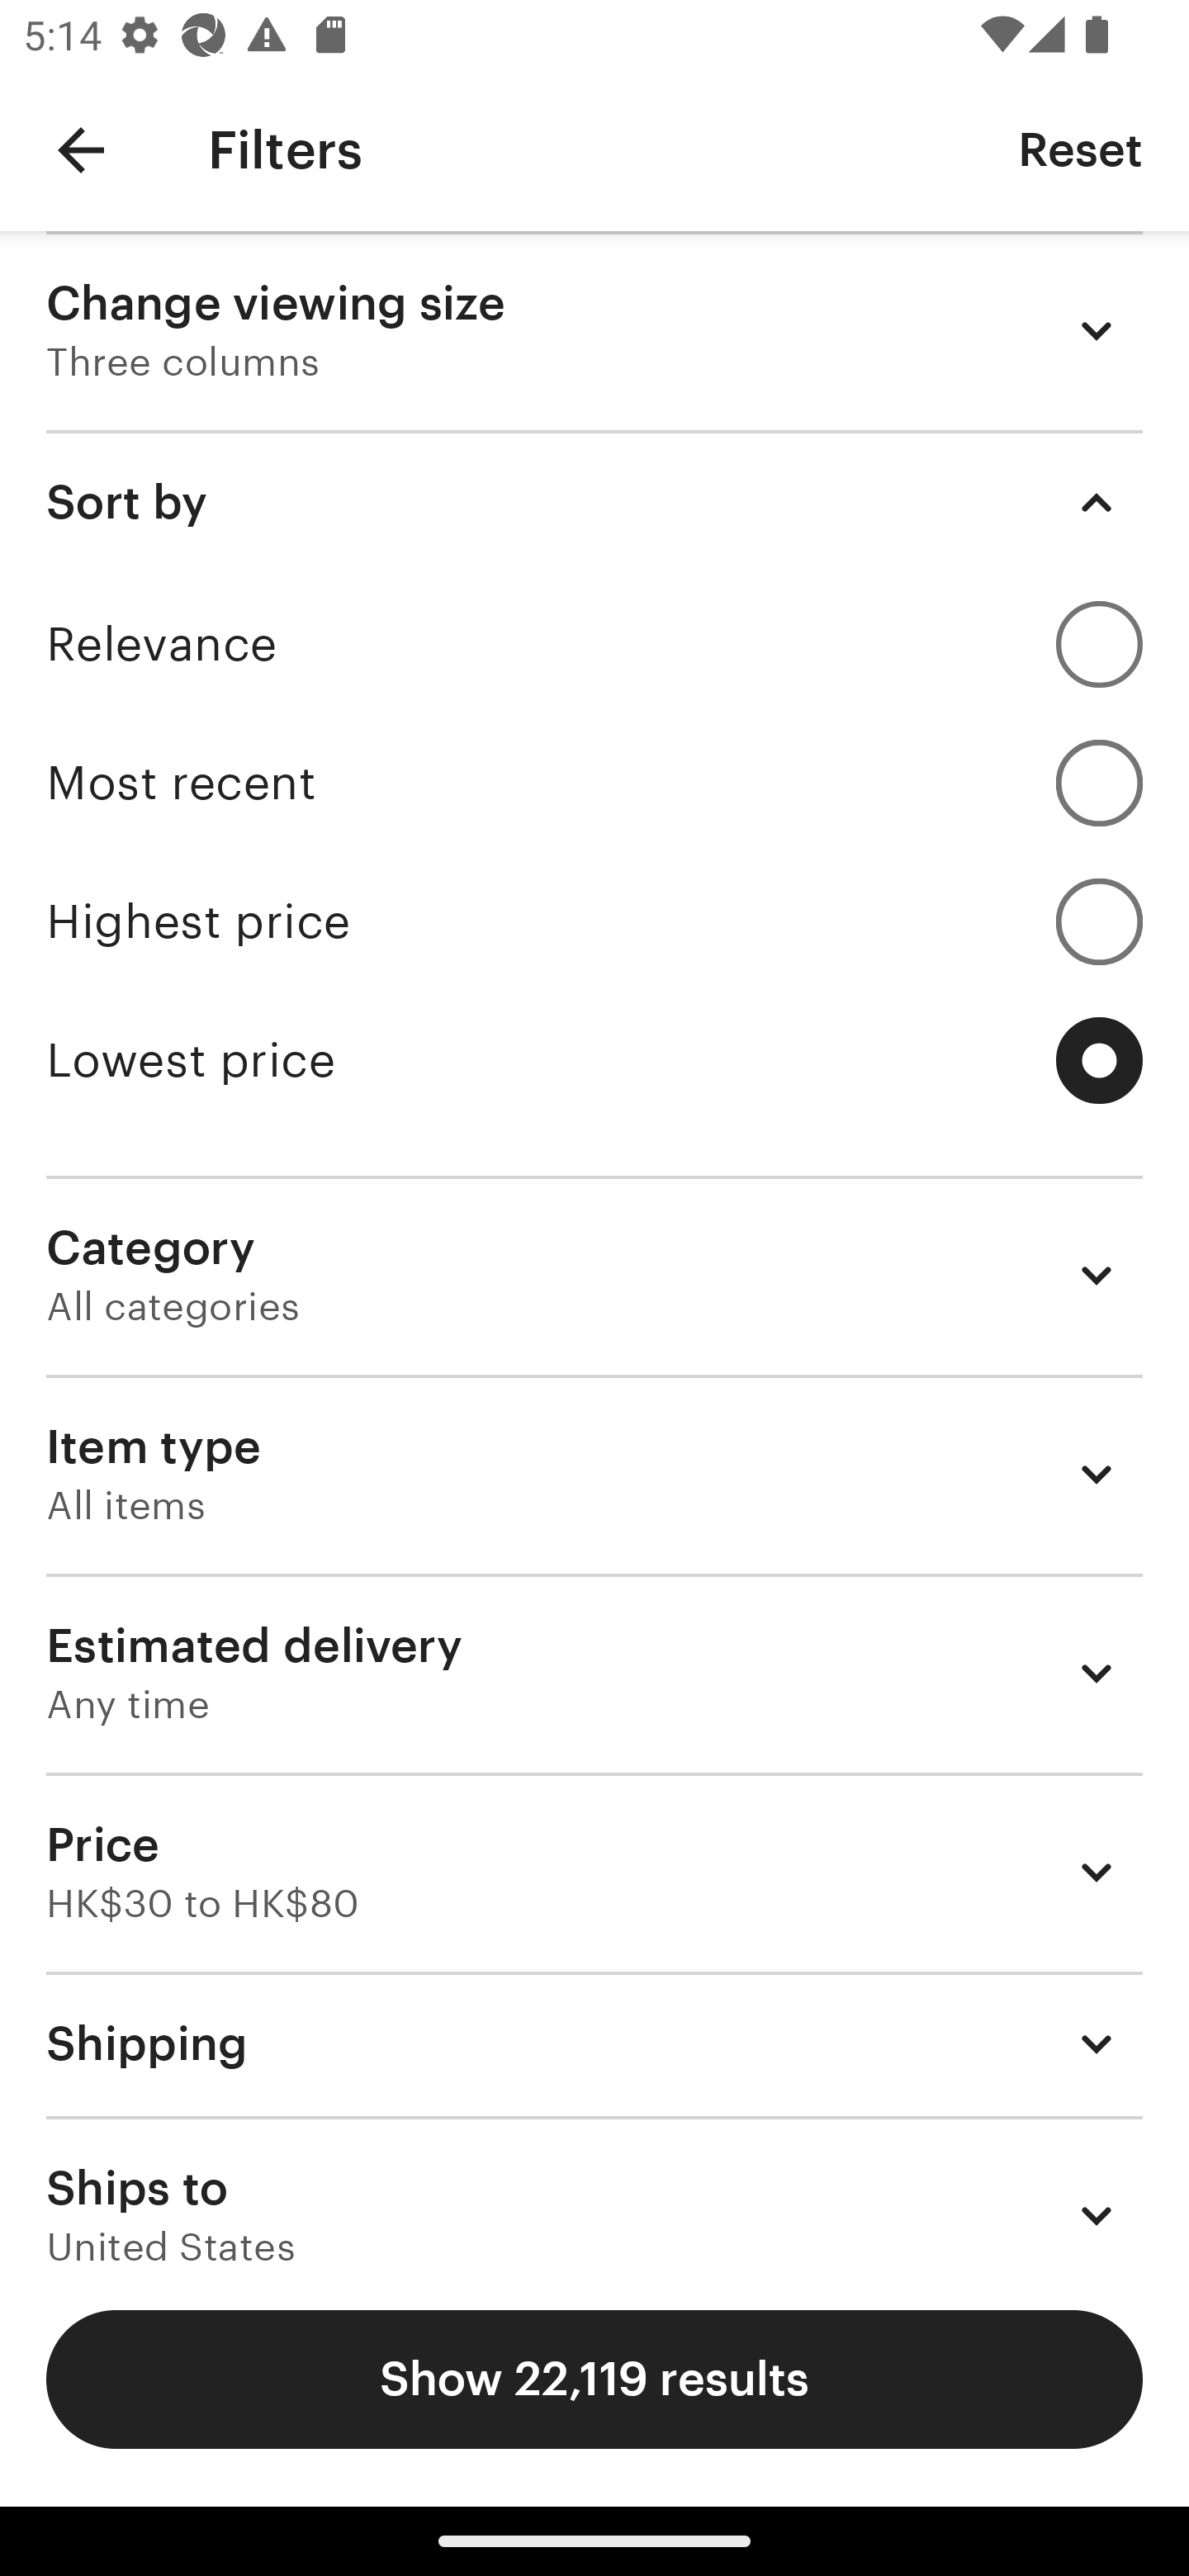 This screenshot has height=2576, width=1189. I want to click on Sort by, so click(594, 502).